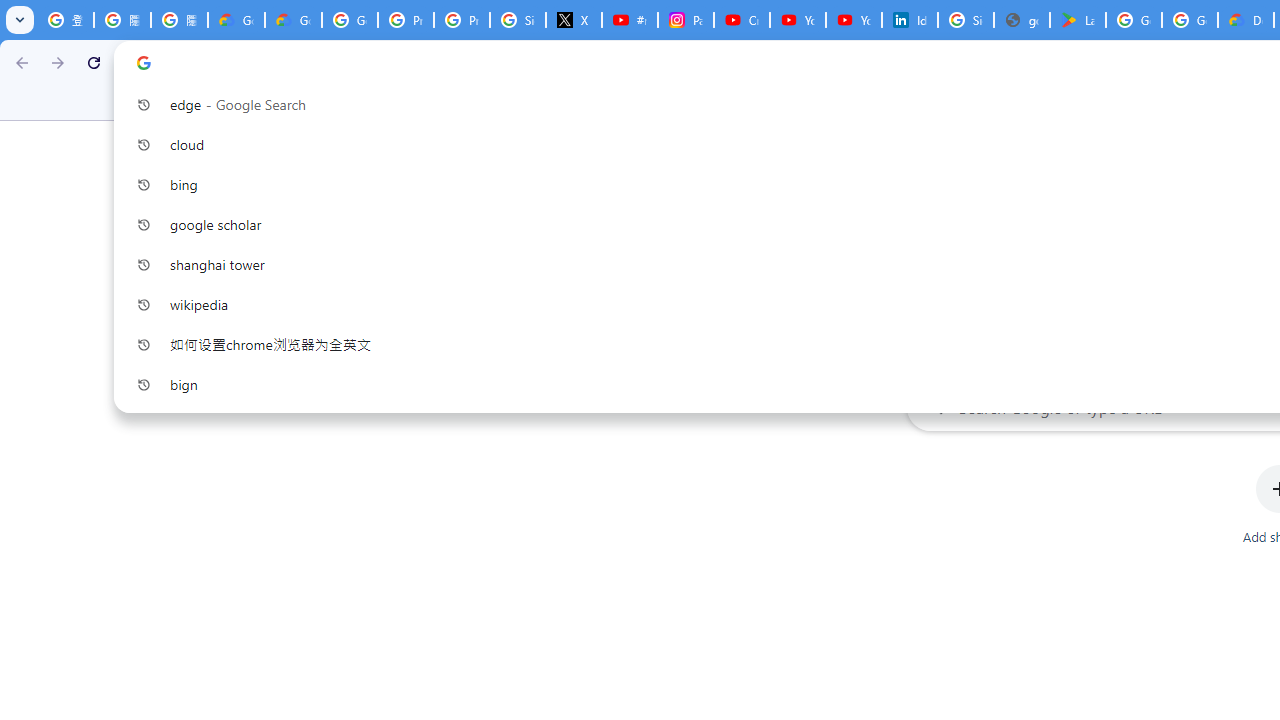  Describe the element at coordinates (574, 20) in the screenshot. I see `X` at that location.